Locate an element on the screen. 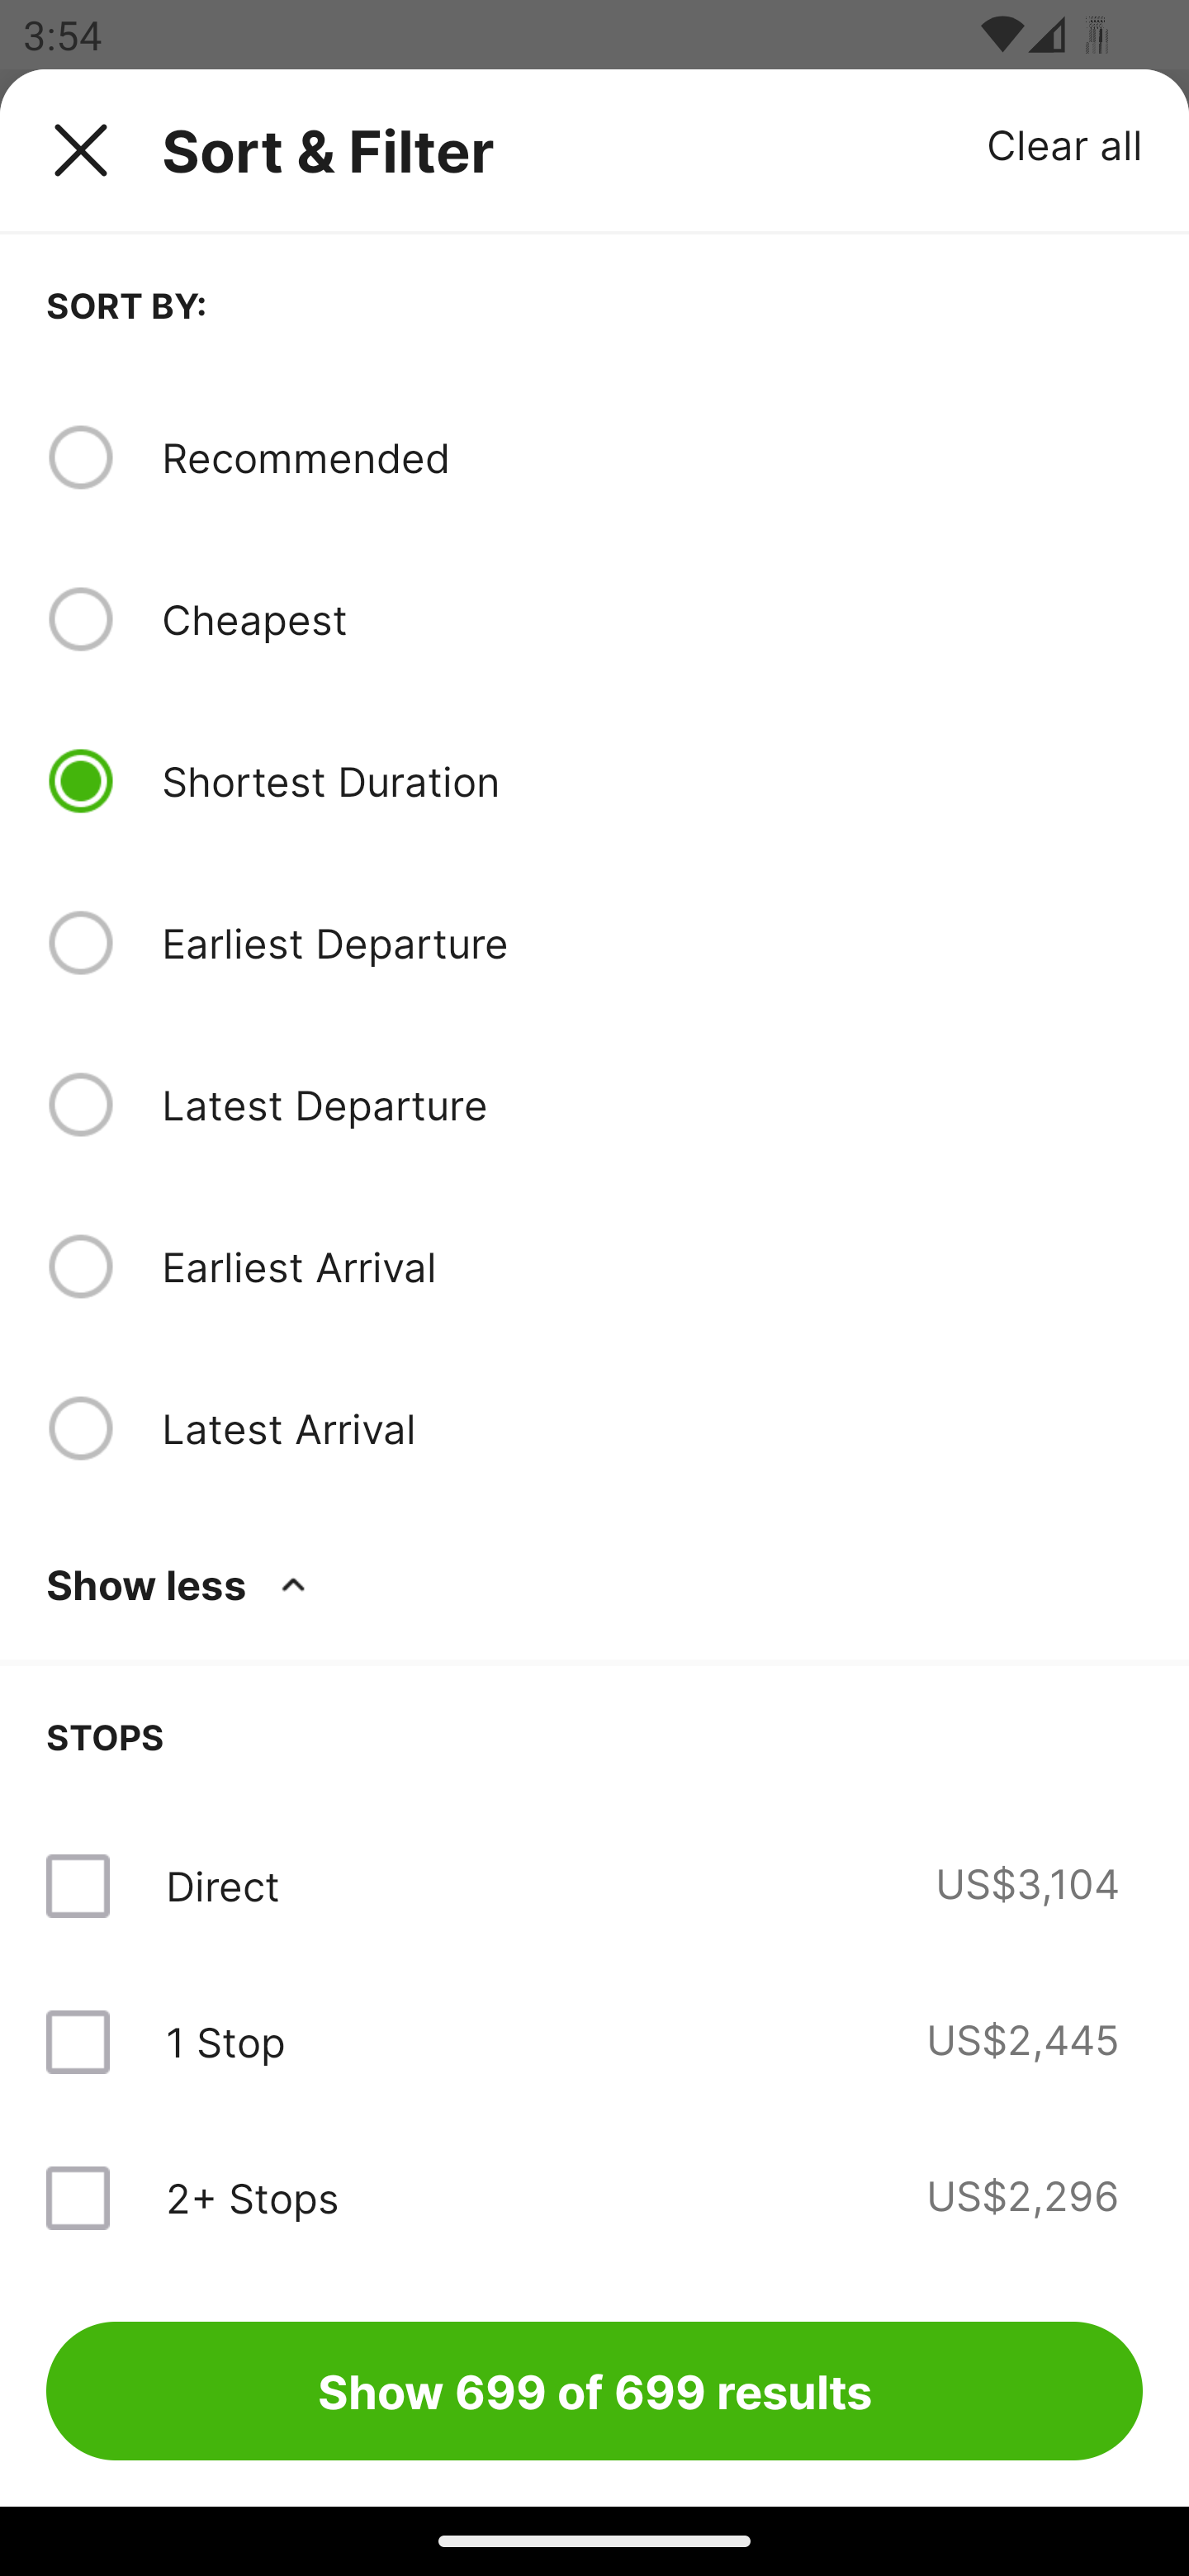 The image size is (1189, 2576). Recommended  is located at coordinates (651, 457).